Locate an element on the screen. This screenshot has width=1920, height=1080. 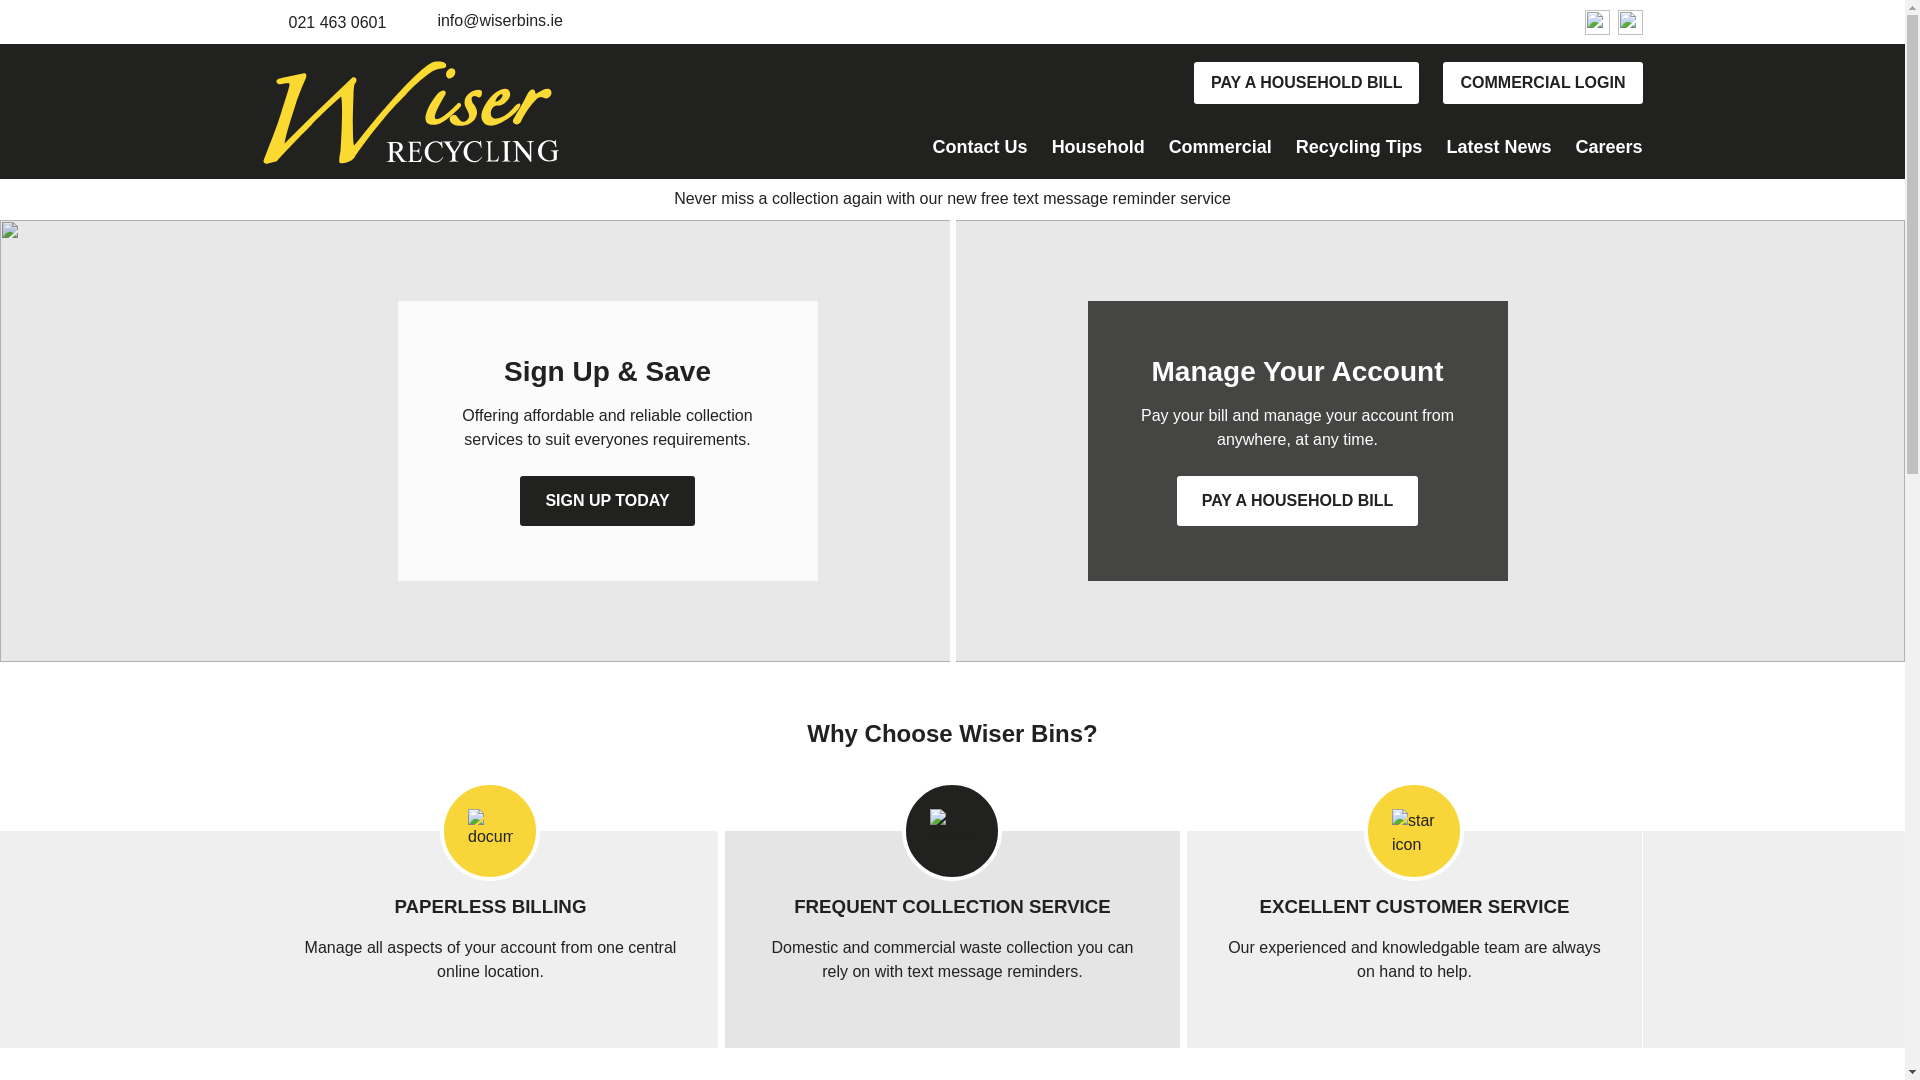
PAY A HOUSEHOLD BILL is located at coordinates (1306, 82).